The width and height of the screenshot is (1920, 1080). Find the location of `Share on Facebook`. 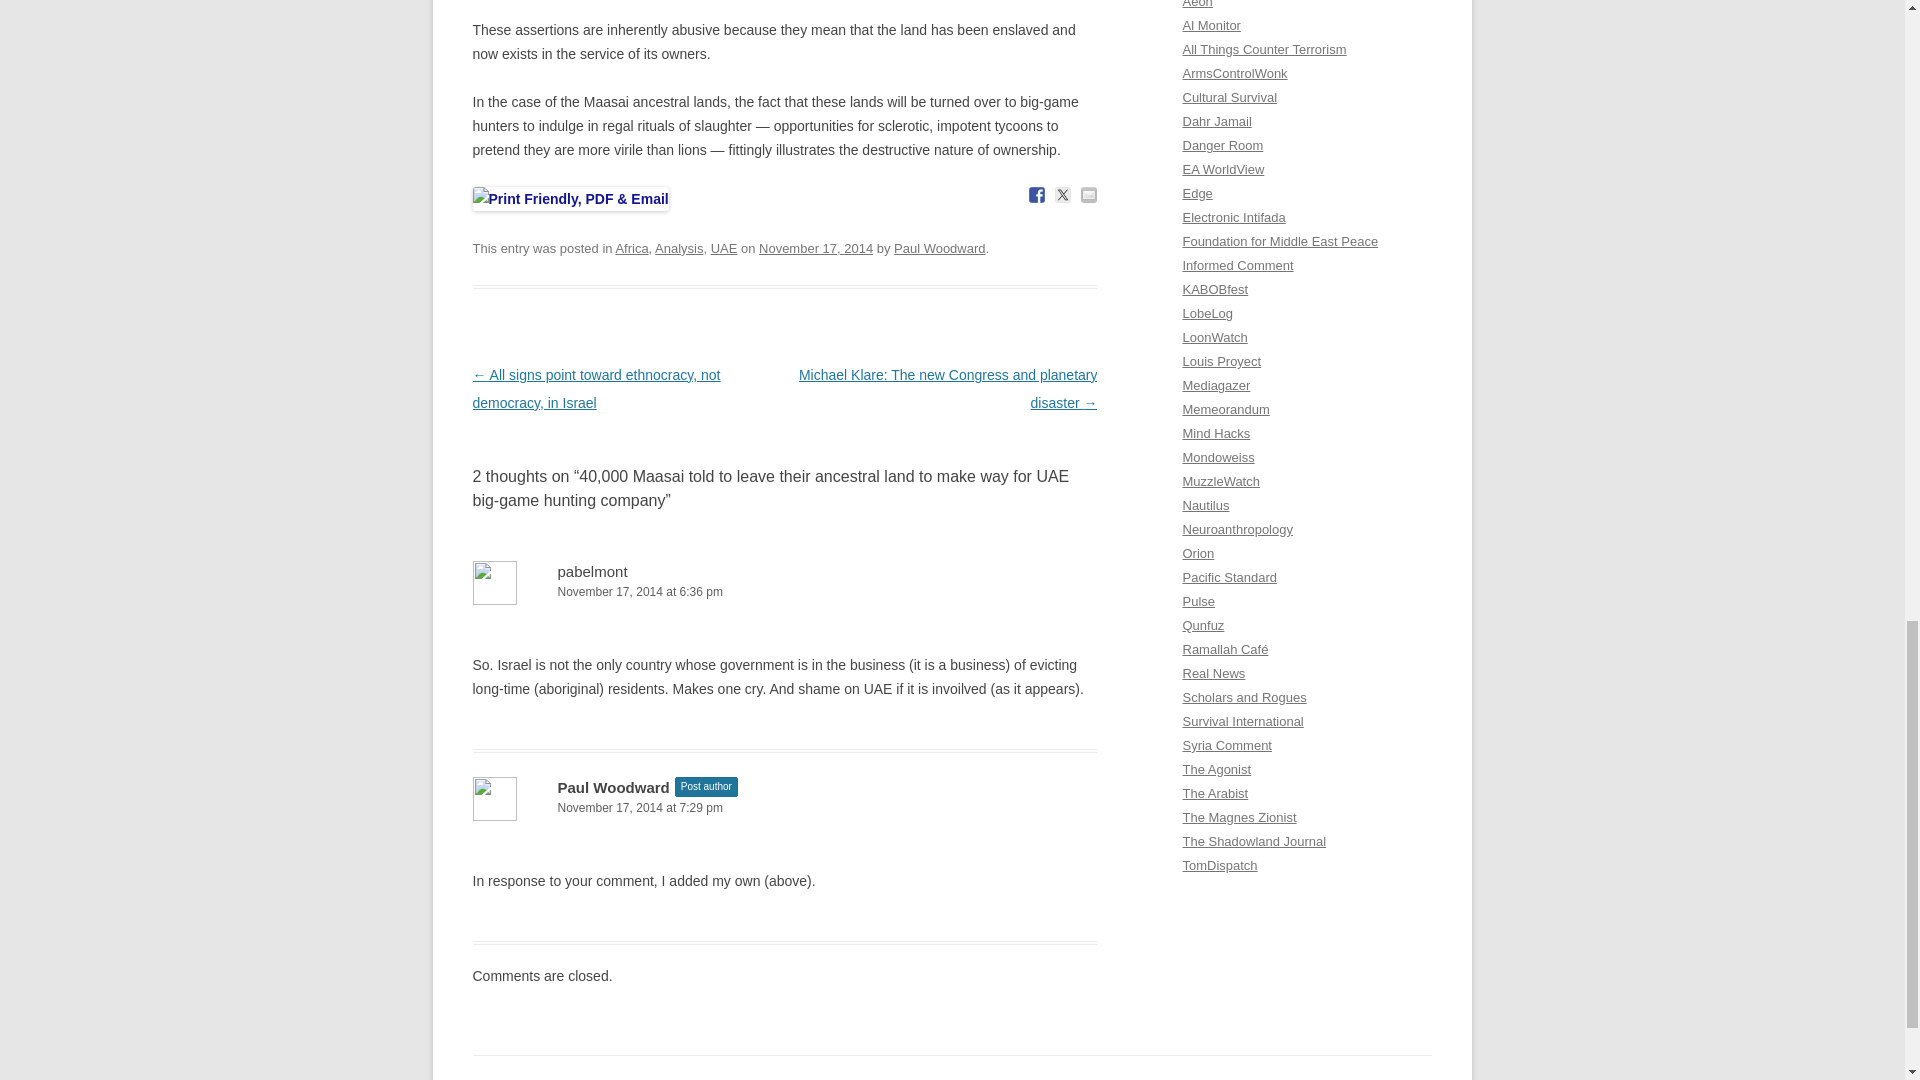

Share on Facebook is located at coordinates (1036, 194).